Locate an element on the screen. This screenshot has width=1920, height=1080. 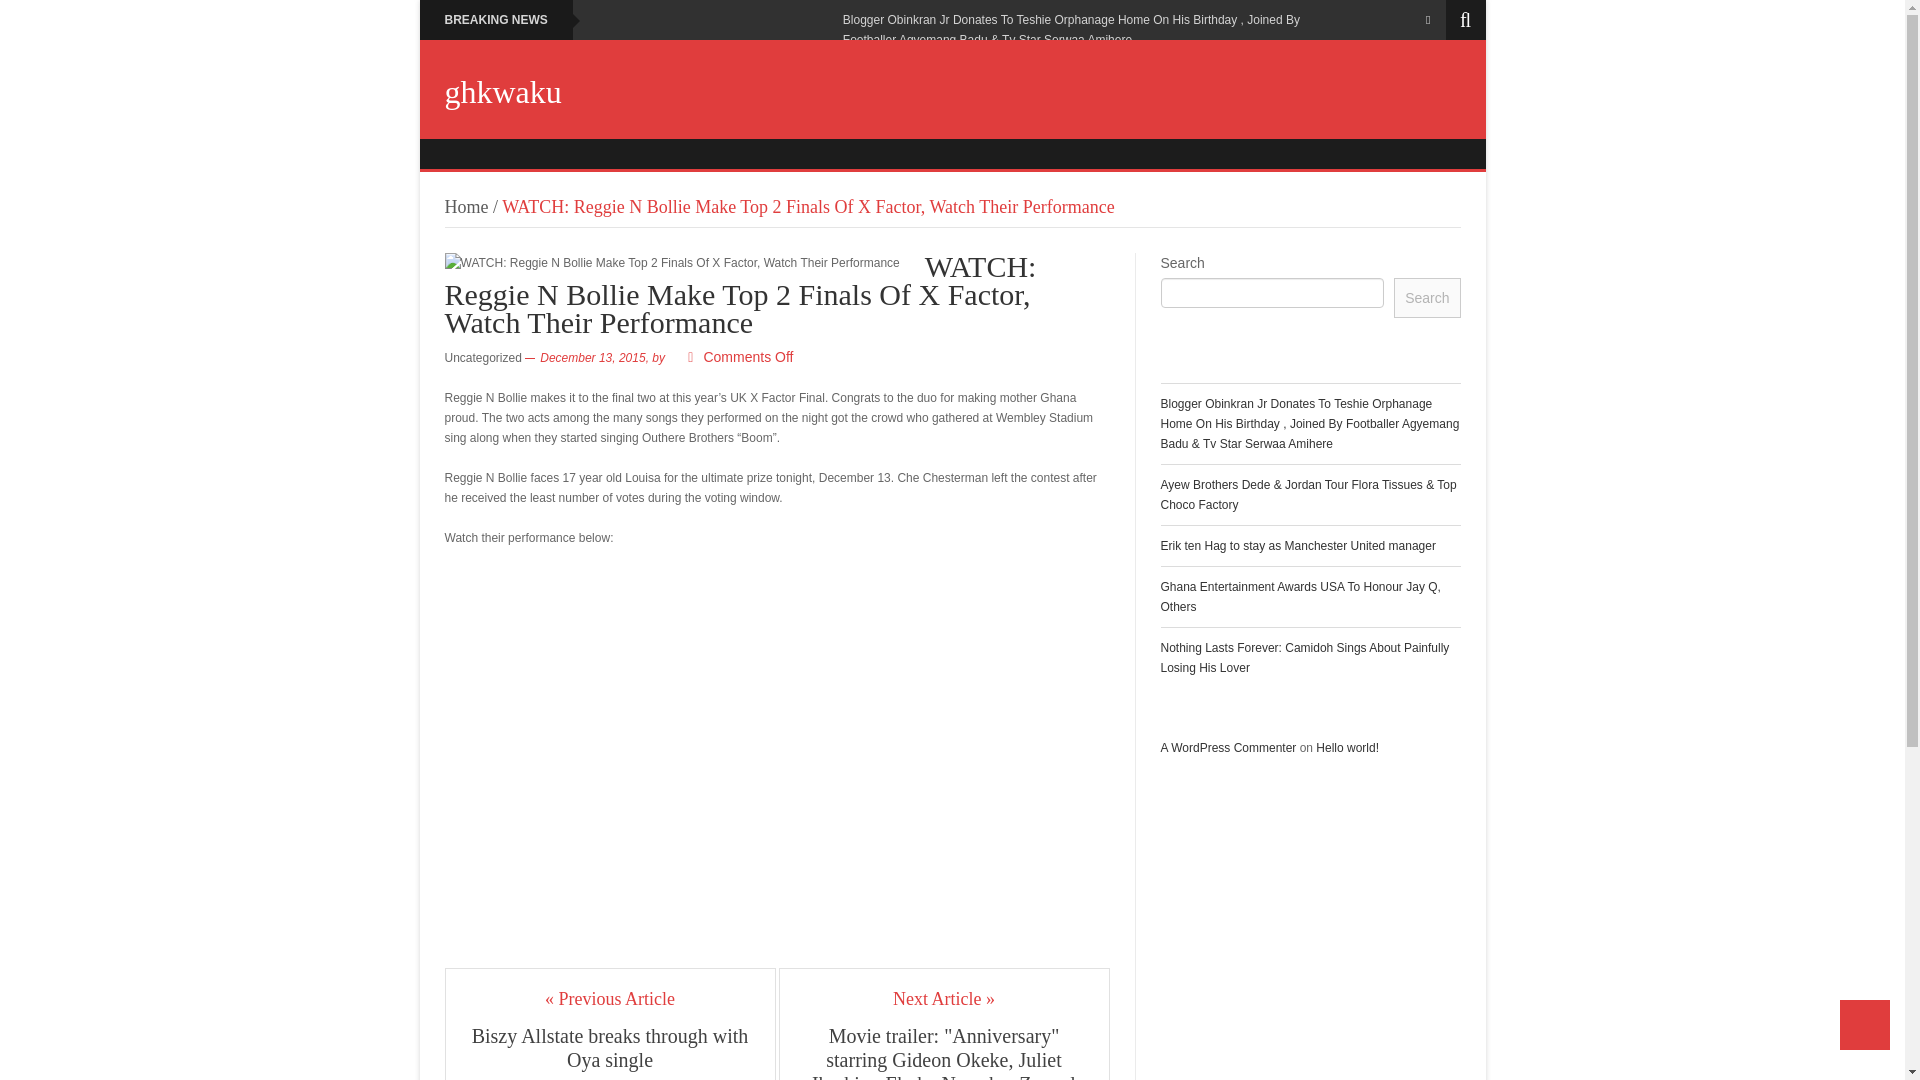
Back to Top is located at coordinates (1864, 1024).